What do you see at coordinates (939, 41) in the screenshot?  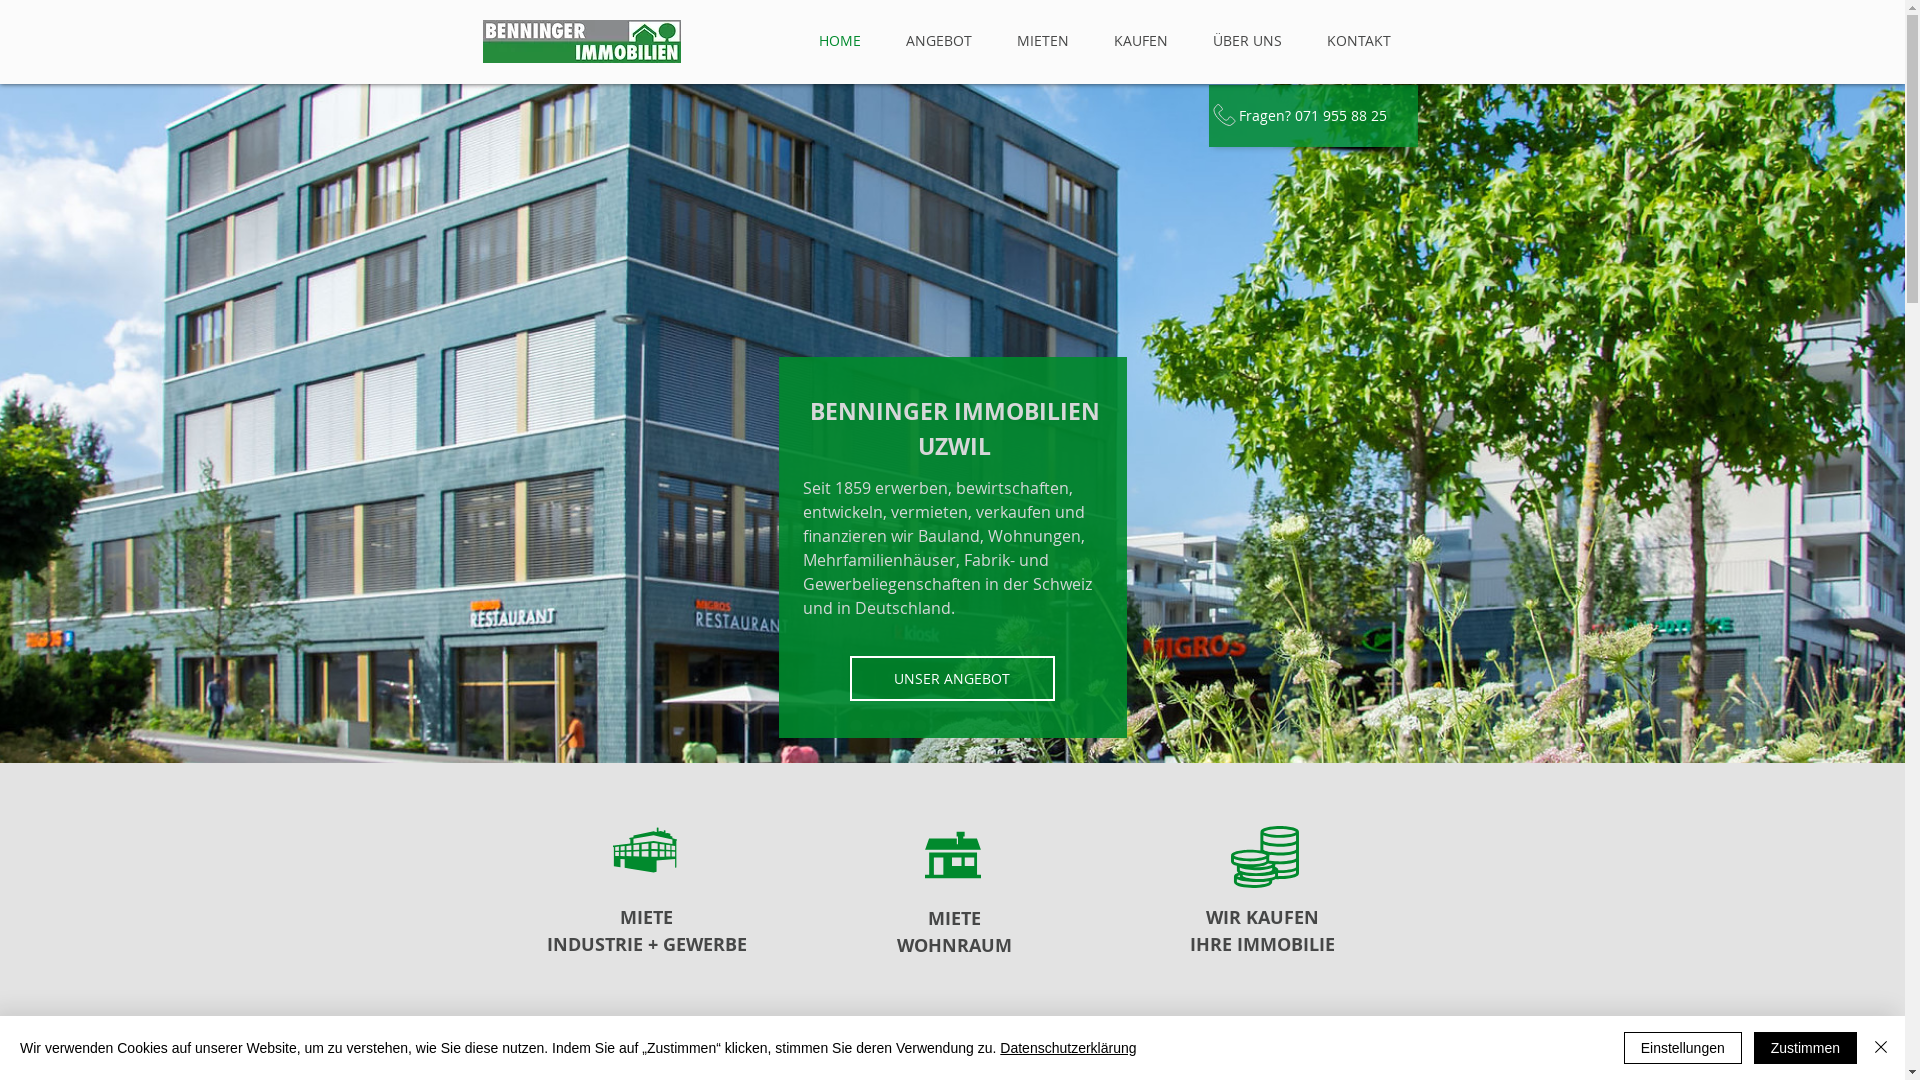 I see `ANGEBOT` at bounding box center [939, 41].